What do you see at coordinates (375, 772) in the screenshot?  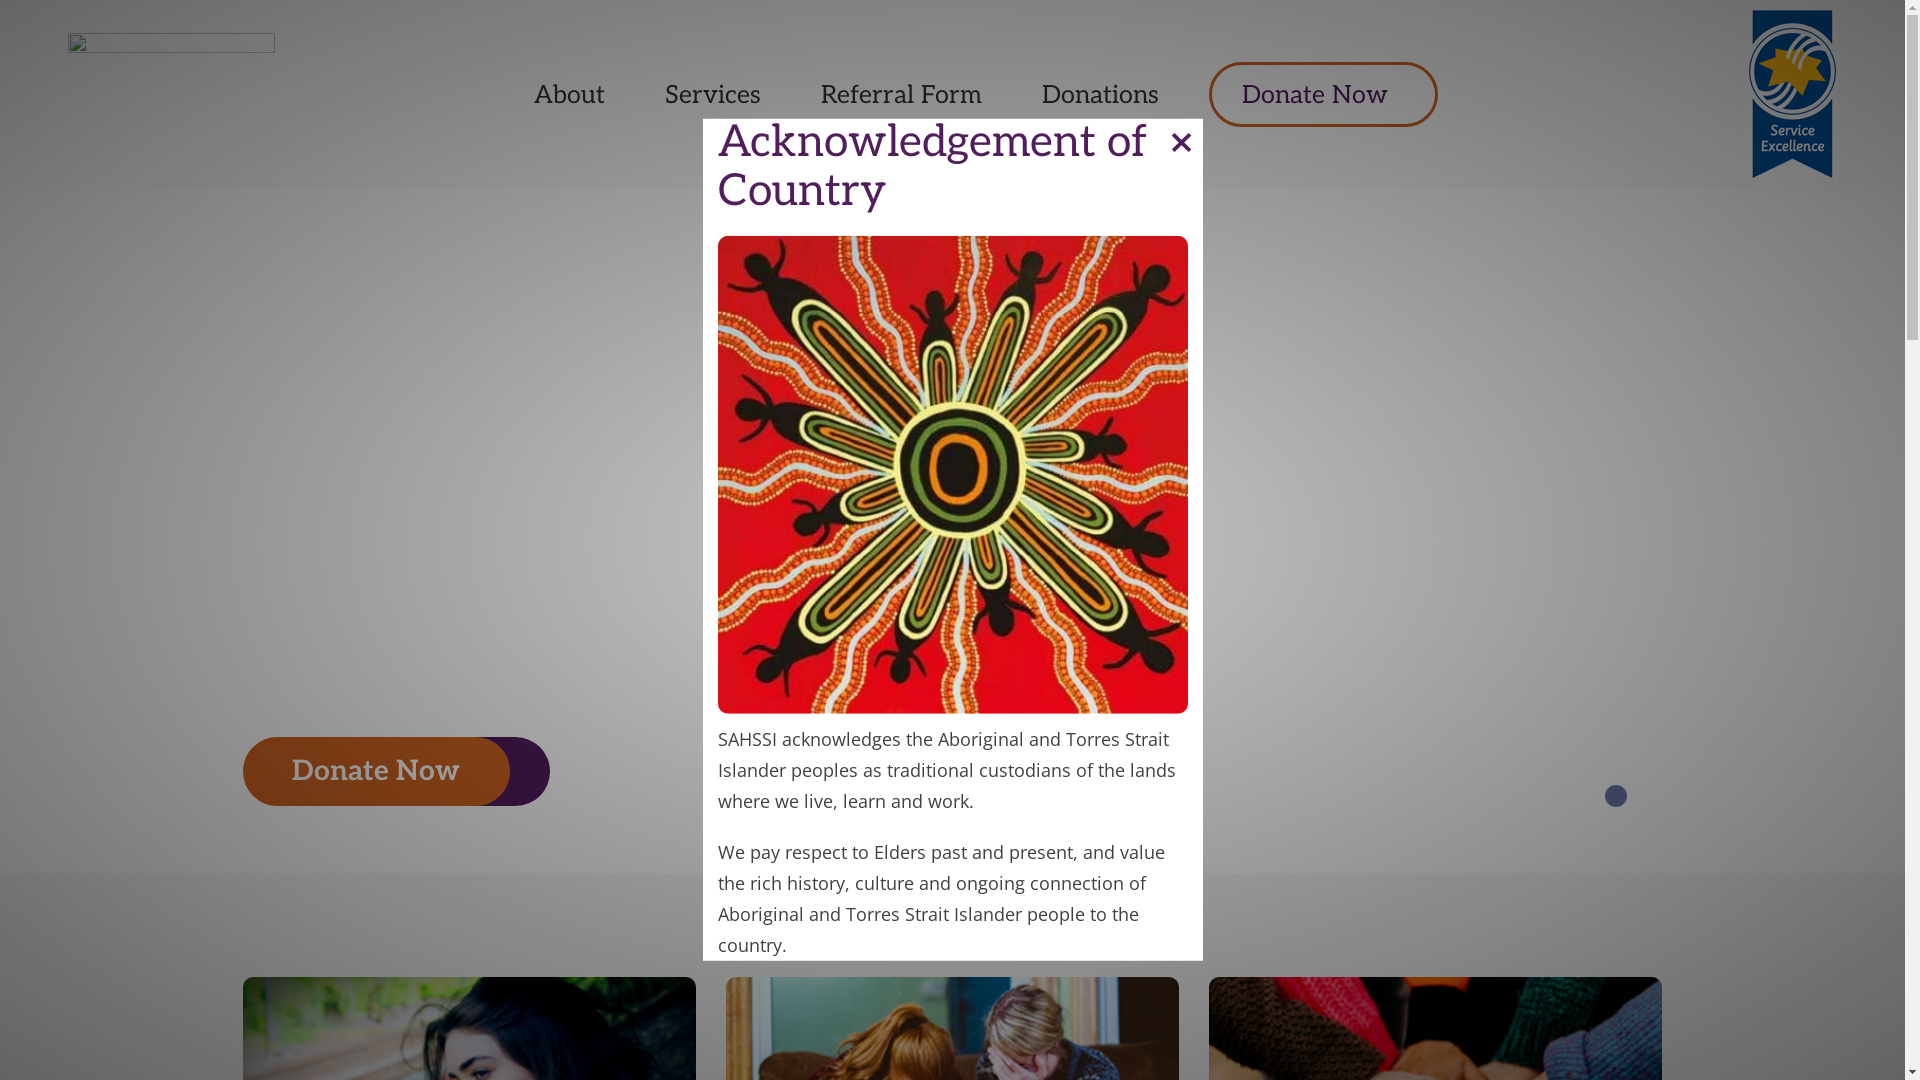 I see `Donate Now` at bounding box center [375, 772].